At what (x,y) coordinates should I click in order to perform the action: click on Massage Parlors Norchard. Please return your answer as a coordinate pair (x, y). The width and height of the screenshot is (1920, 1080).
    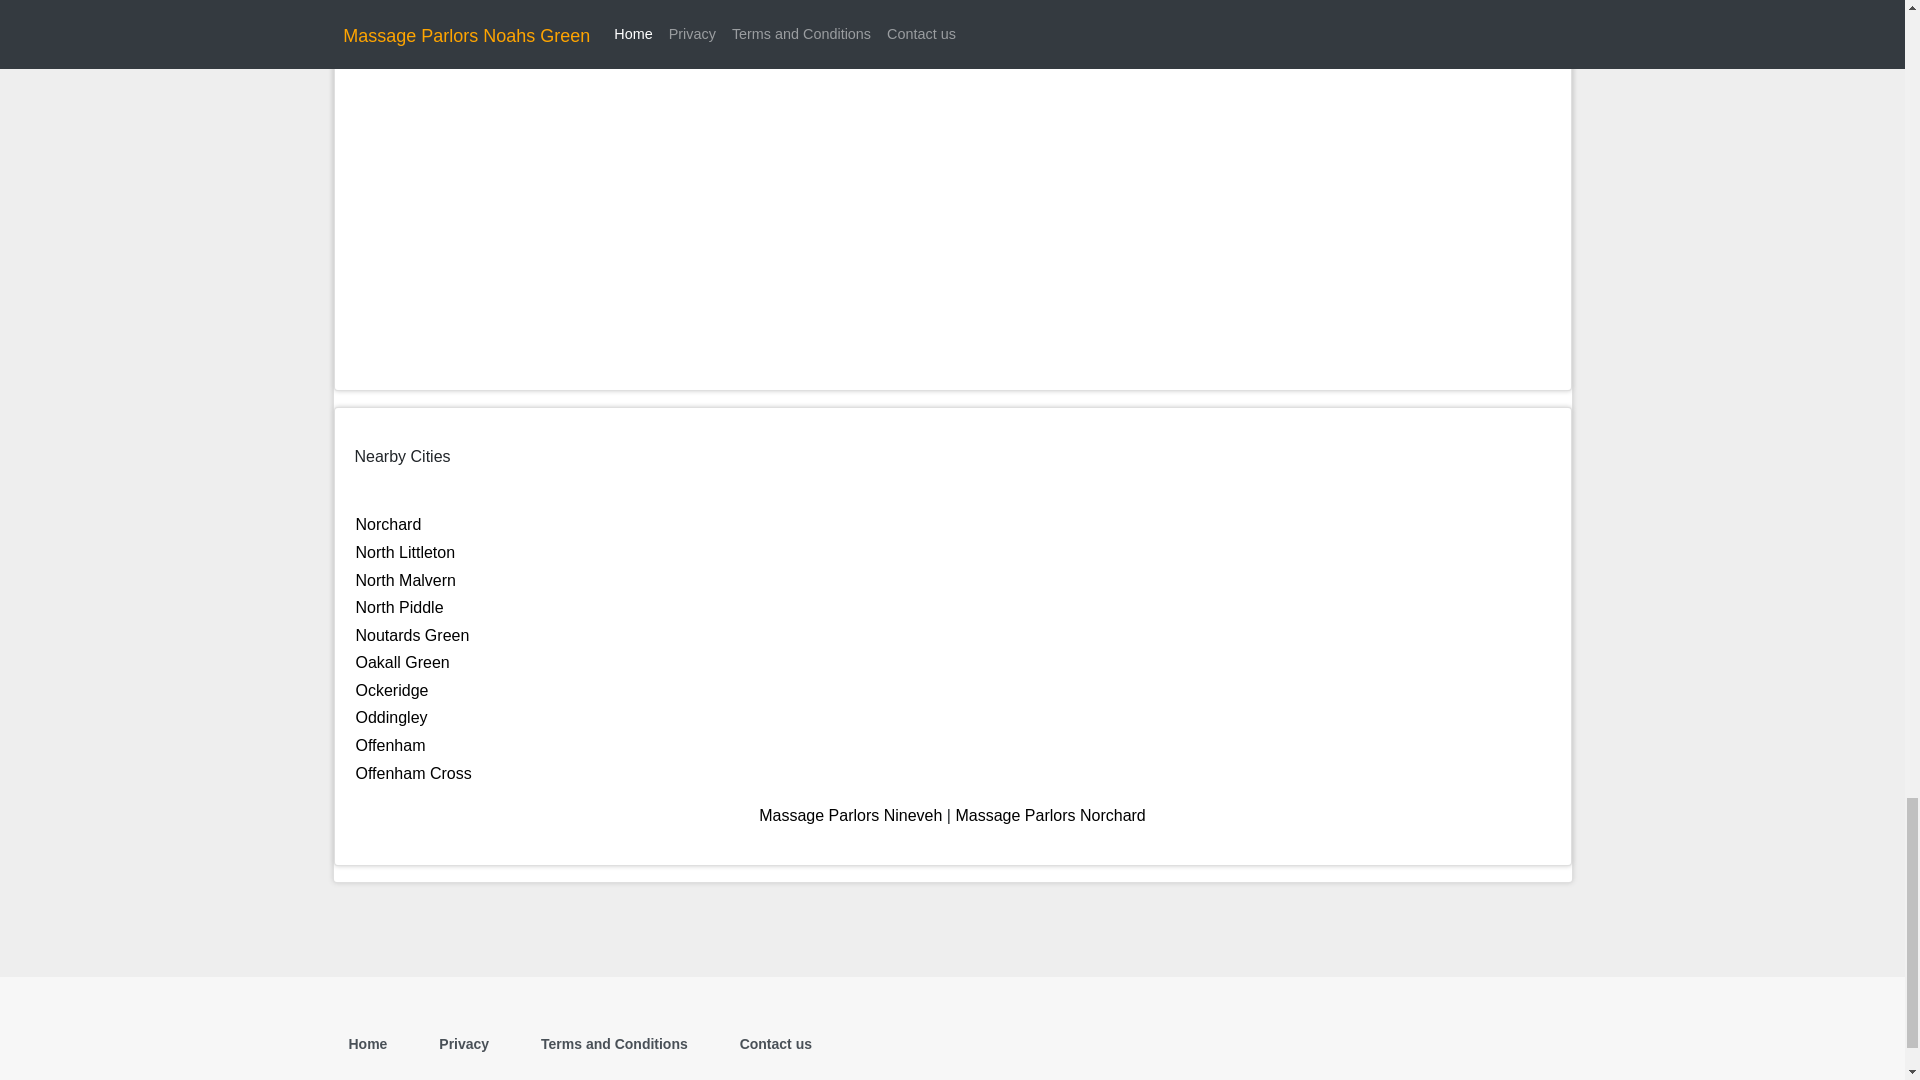
    Looking at the image, I should click on (1049, 815).